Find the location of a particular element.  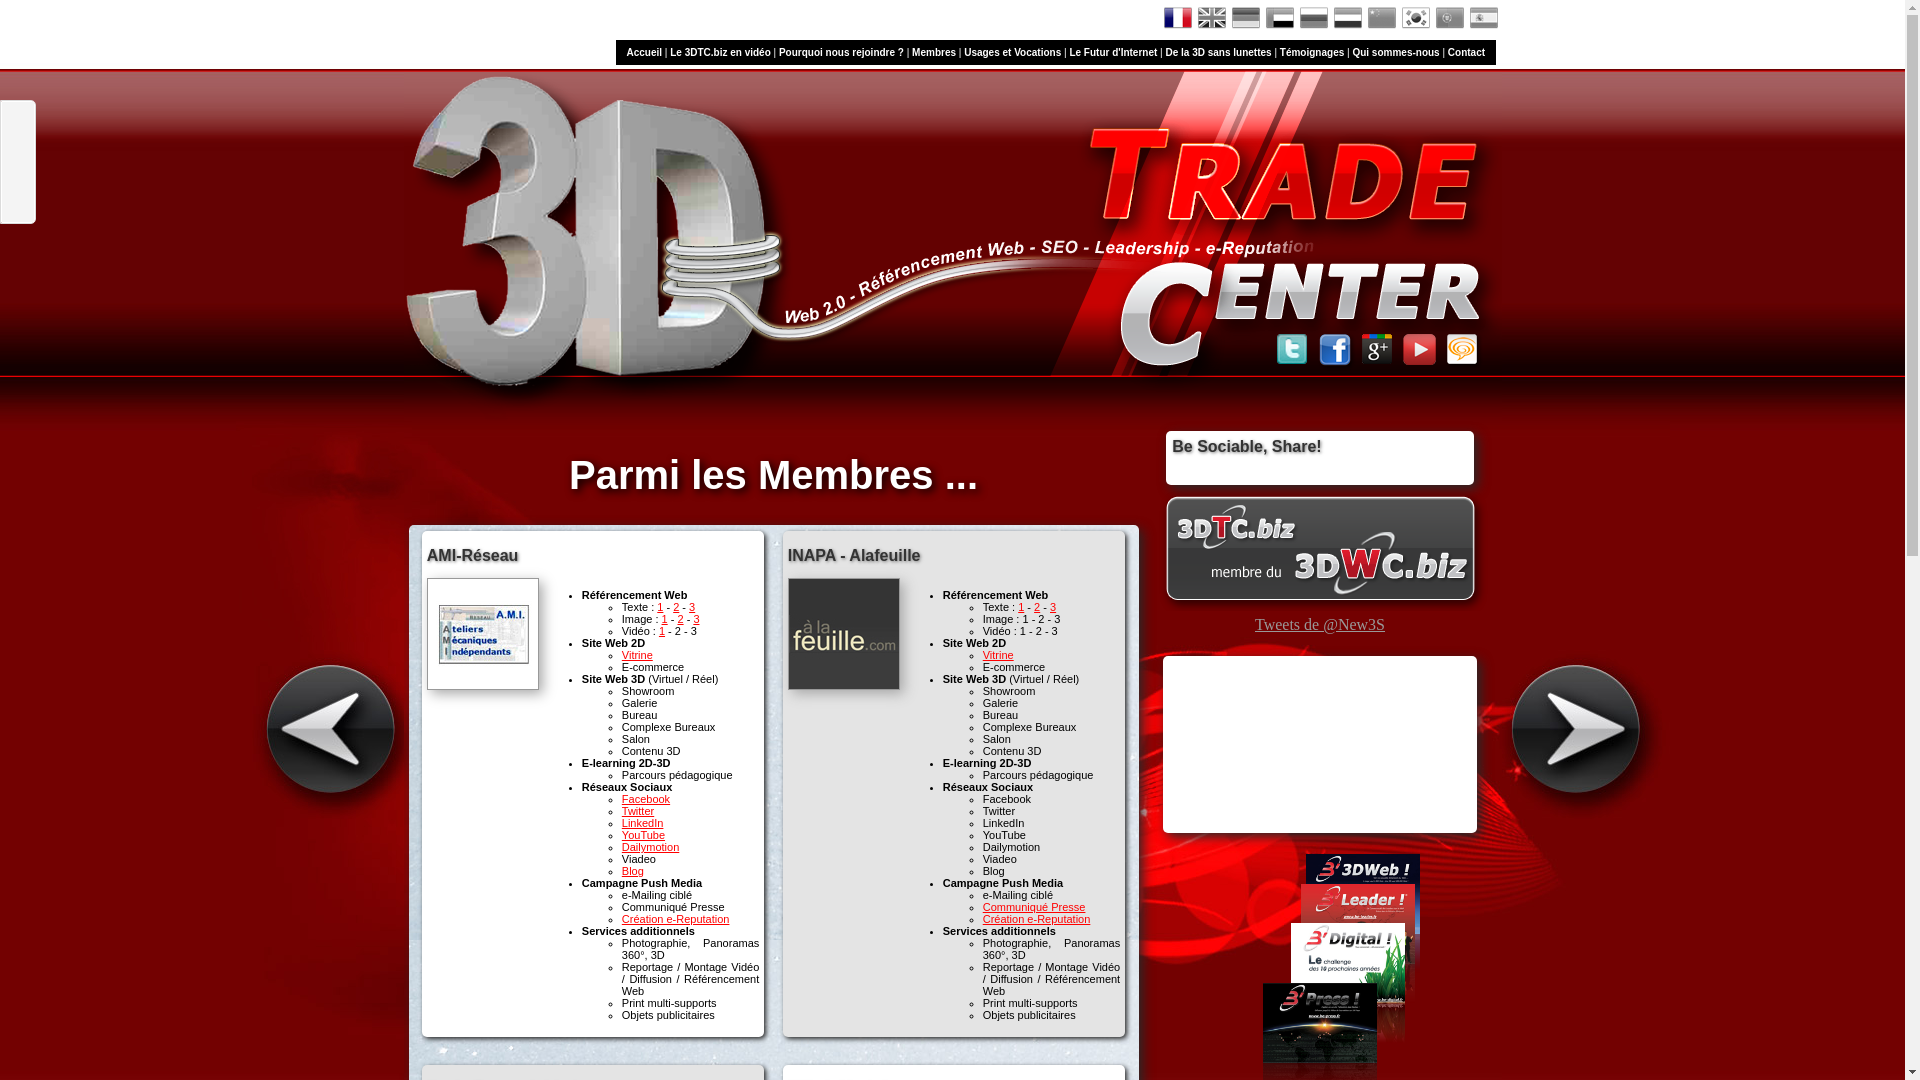

Membres is located at coordinates (934, 52).